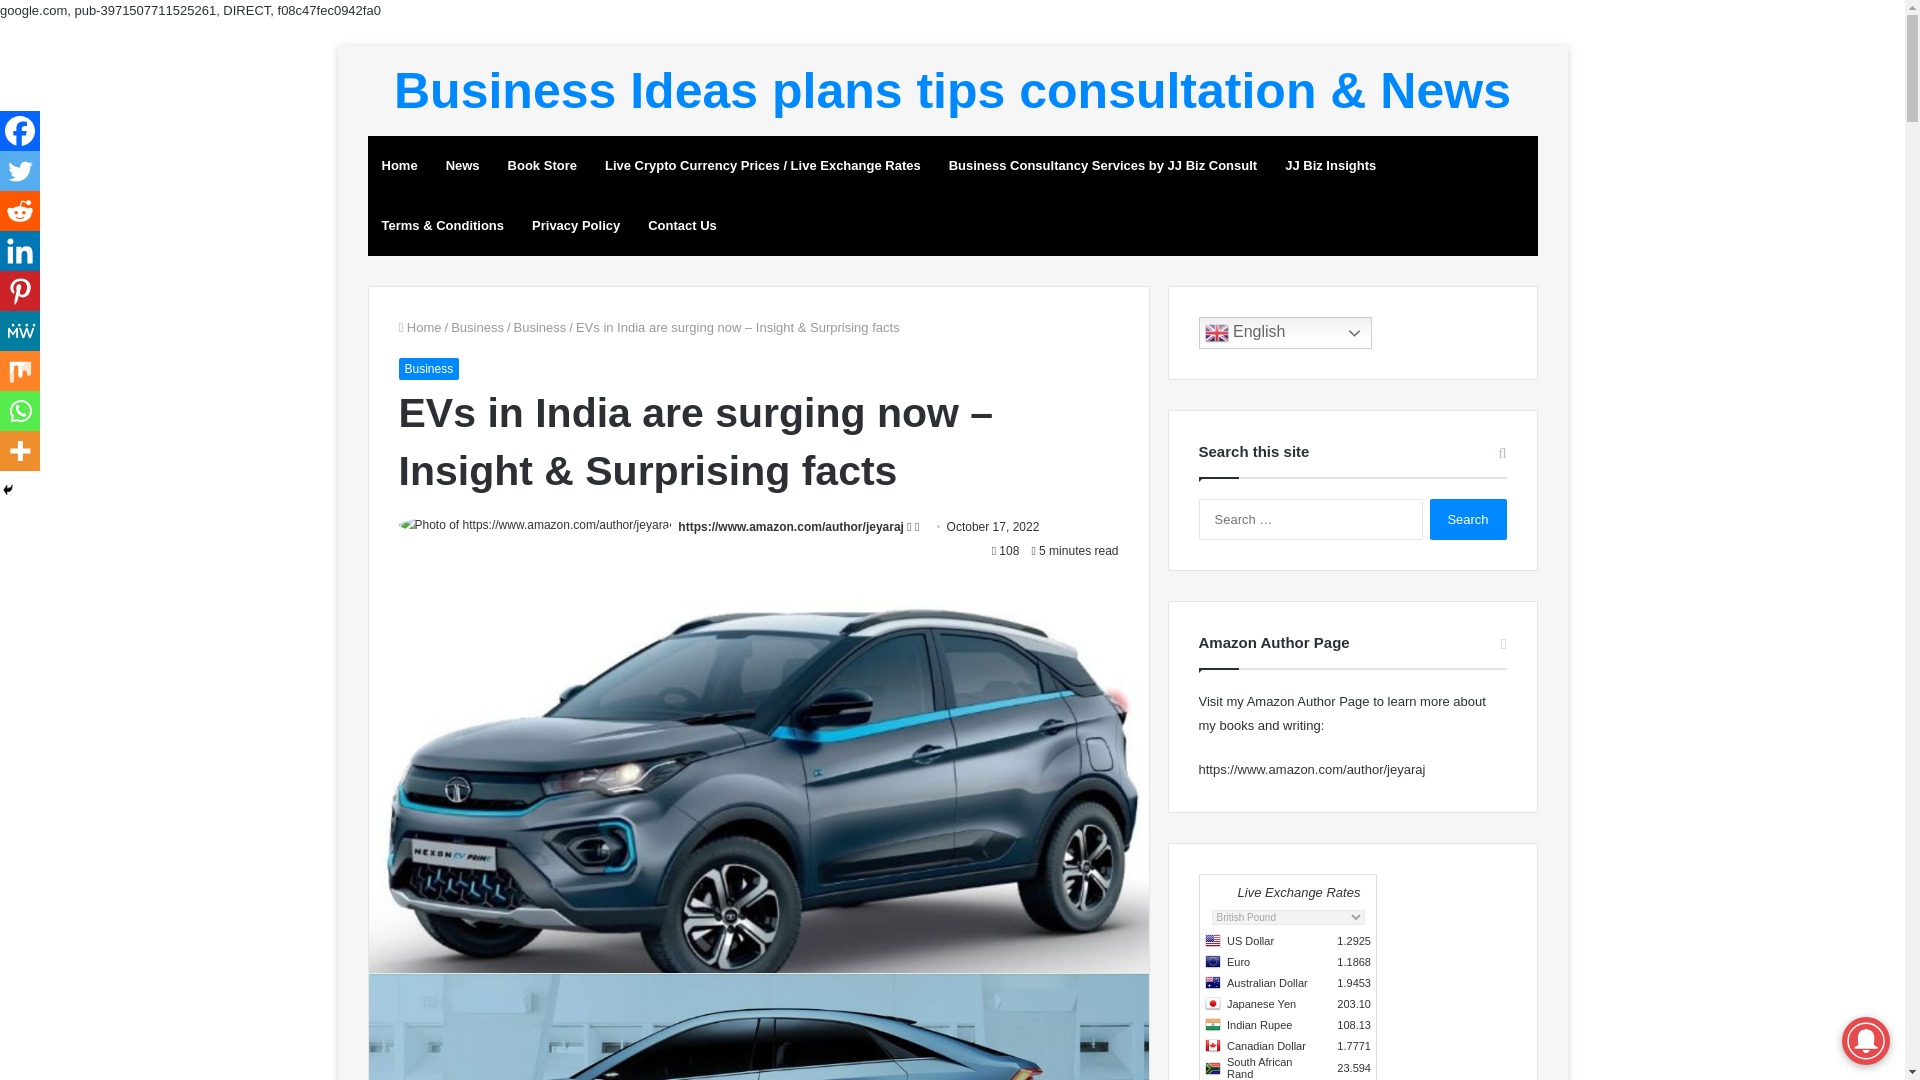 This screenshot has width=1920, height=1080. Describe the element at coordinates (576, 225) in the screenshot. I see `Privacy Policy` at that location.